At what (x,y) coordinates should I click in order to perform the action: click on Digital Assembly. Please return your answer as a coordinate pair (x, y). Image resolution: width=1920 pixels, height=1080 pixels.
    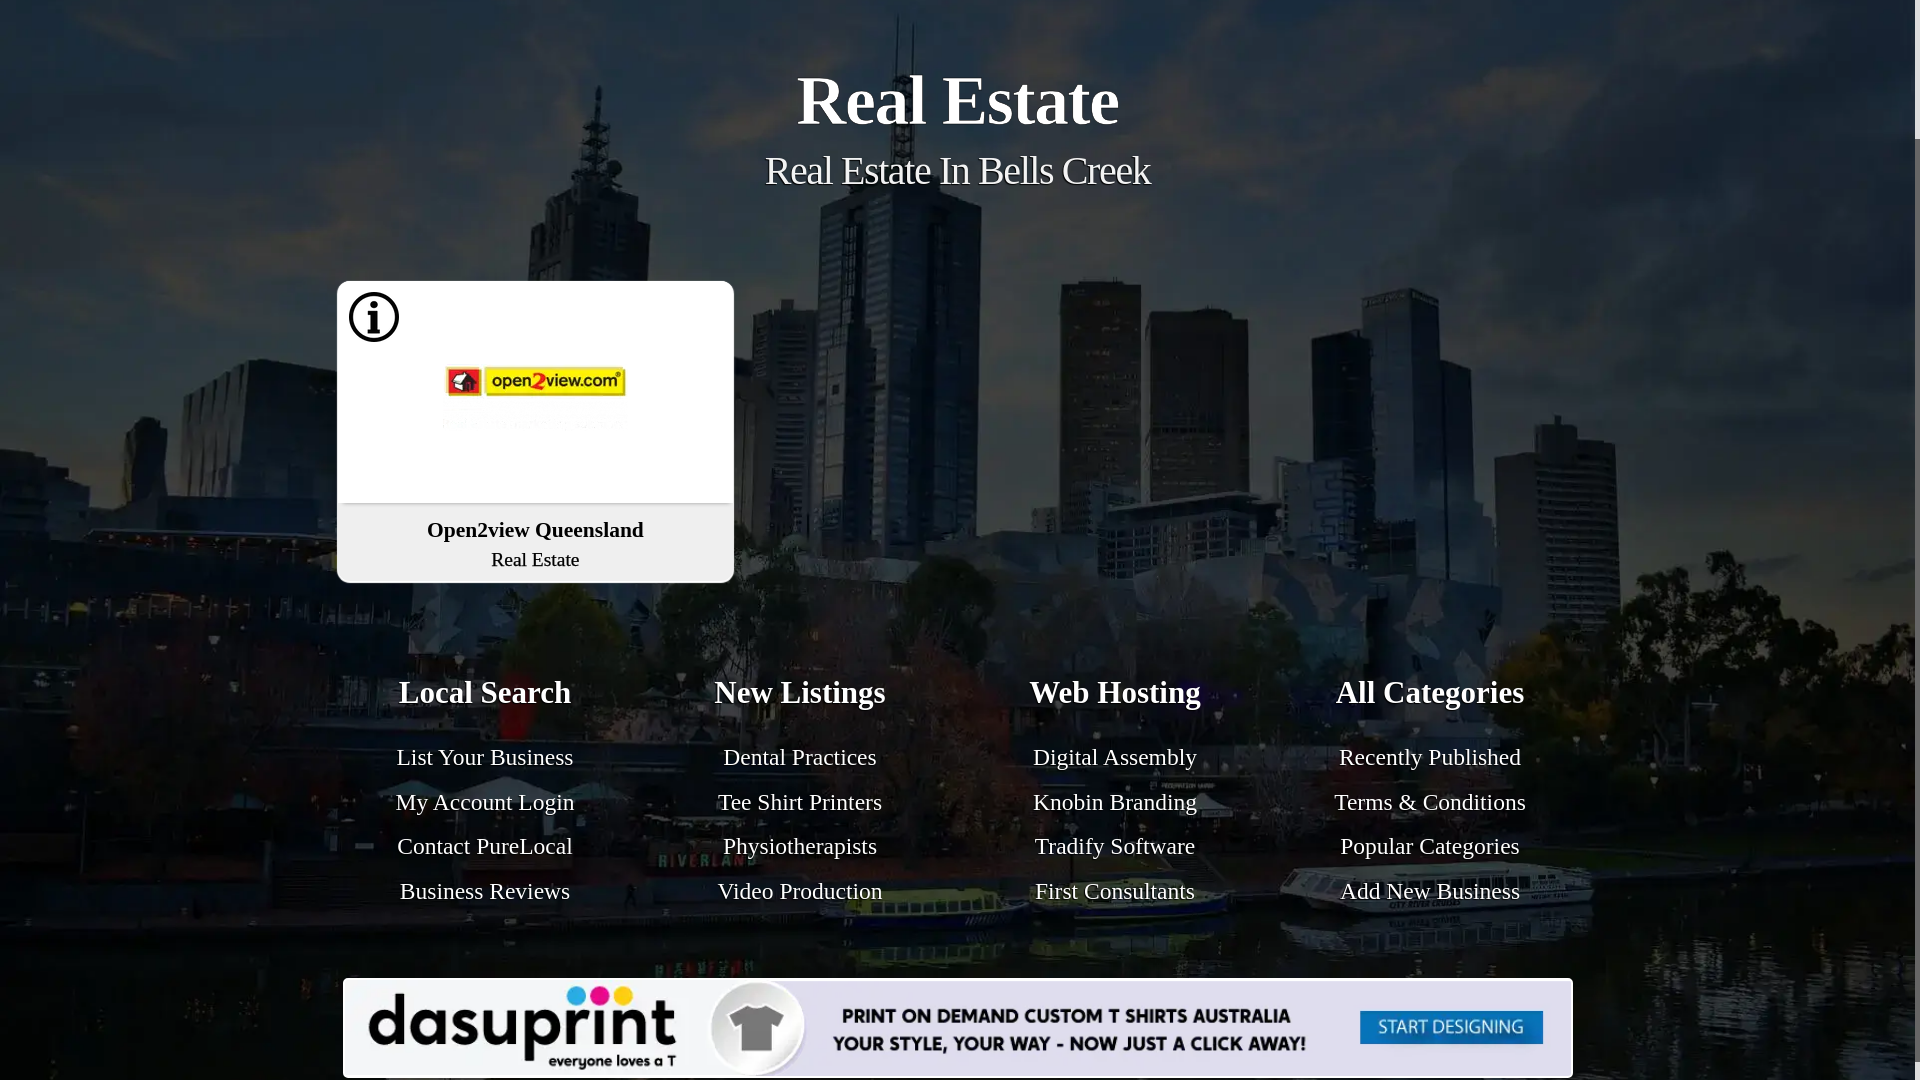
    Looking at the image, I should click on (1114, 757).